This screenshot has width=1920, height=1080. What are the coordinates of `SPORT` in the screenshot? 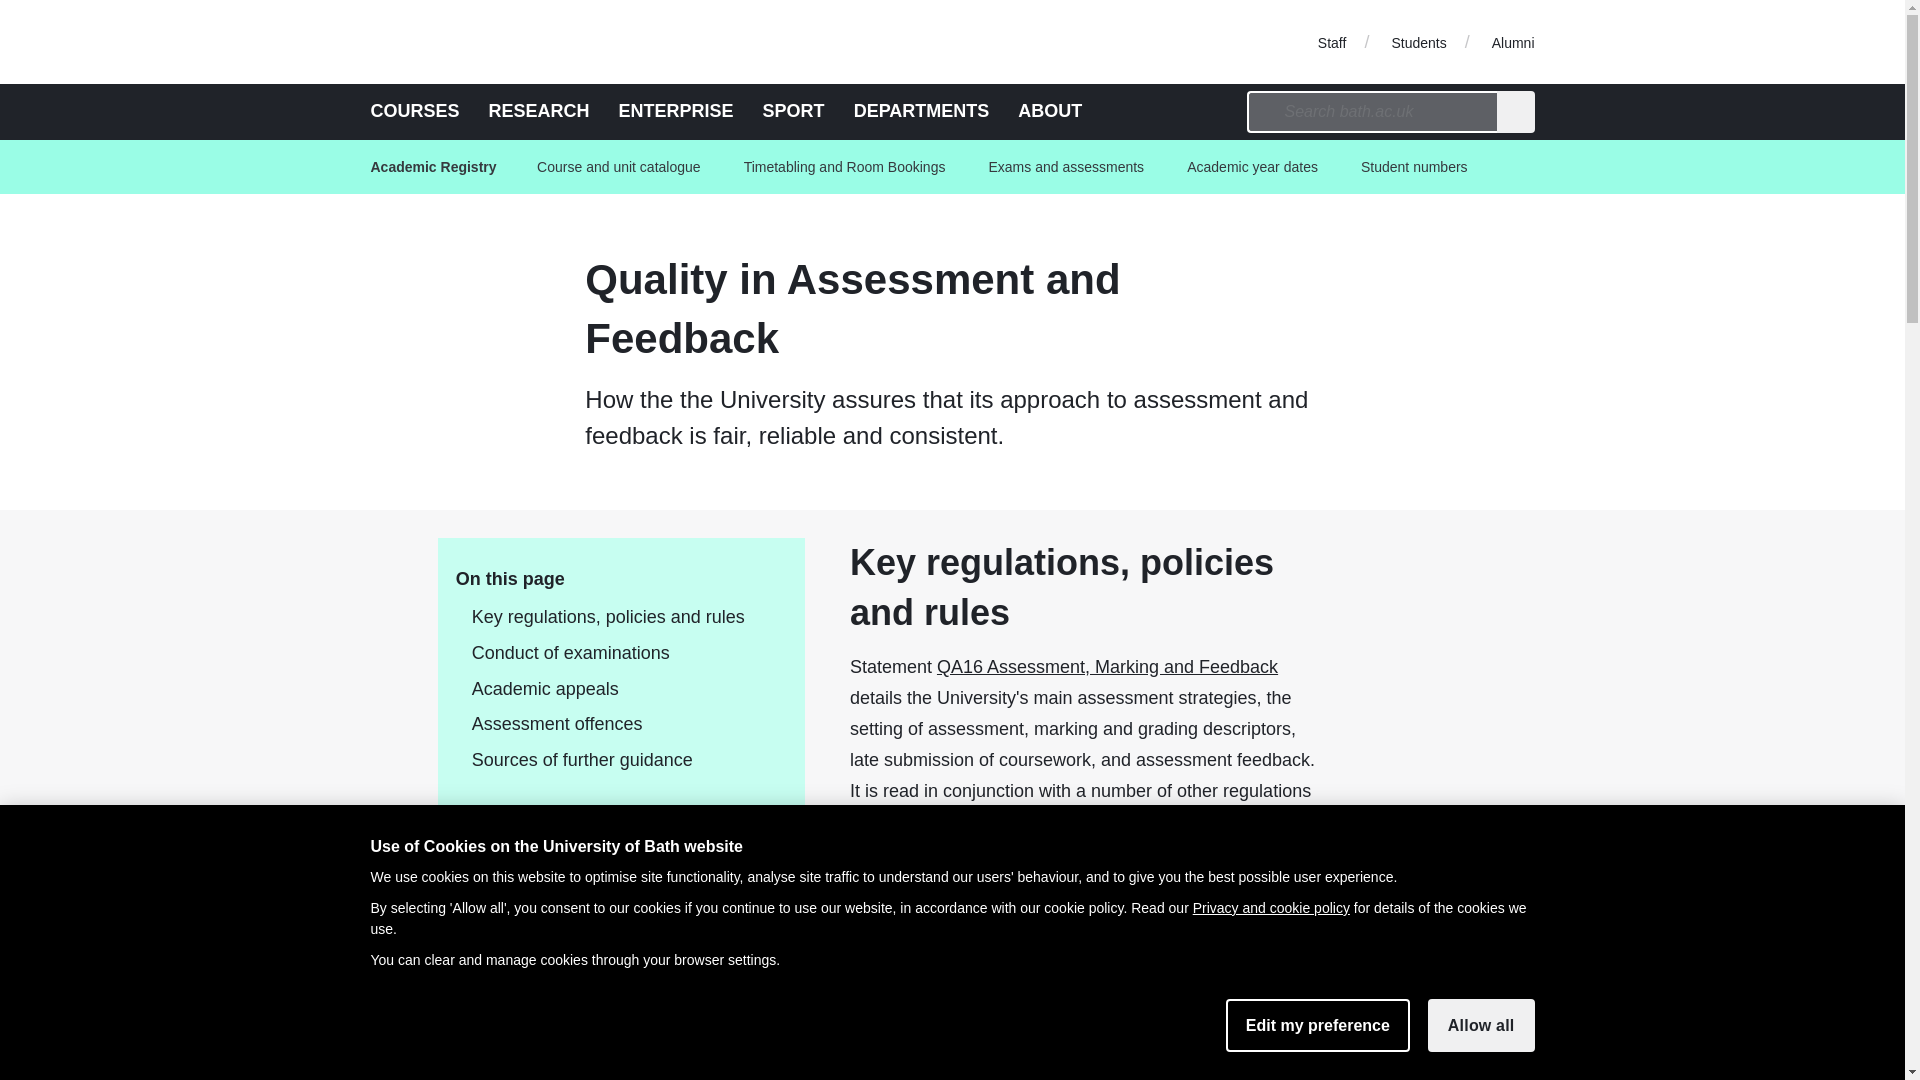 It's located at (794, 110).